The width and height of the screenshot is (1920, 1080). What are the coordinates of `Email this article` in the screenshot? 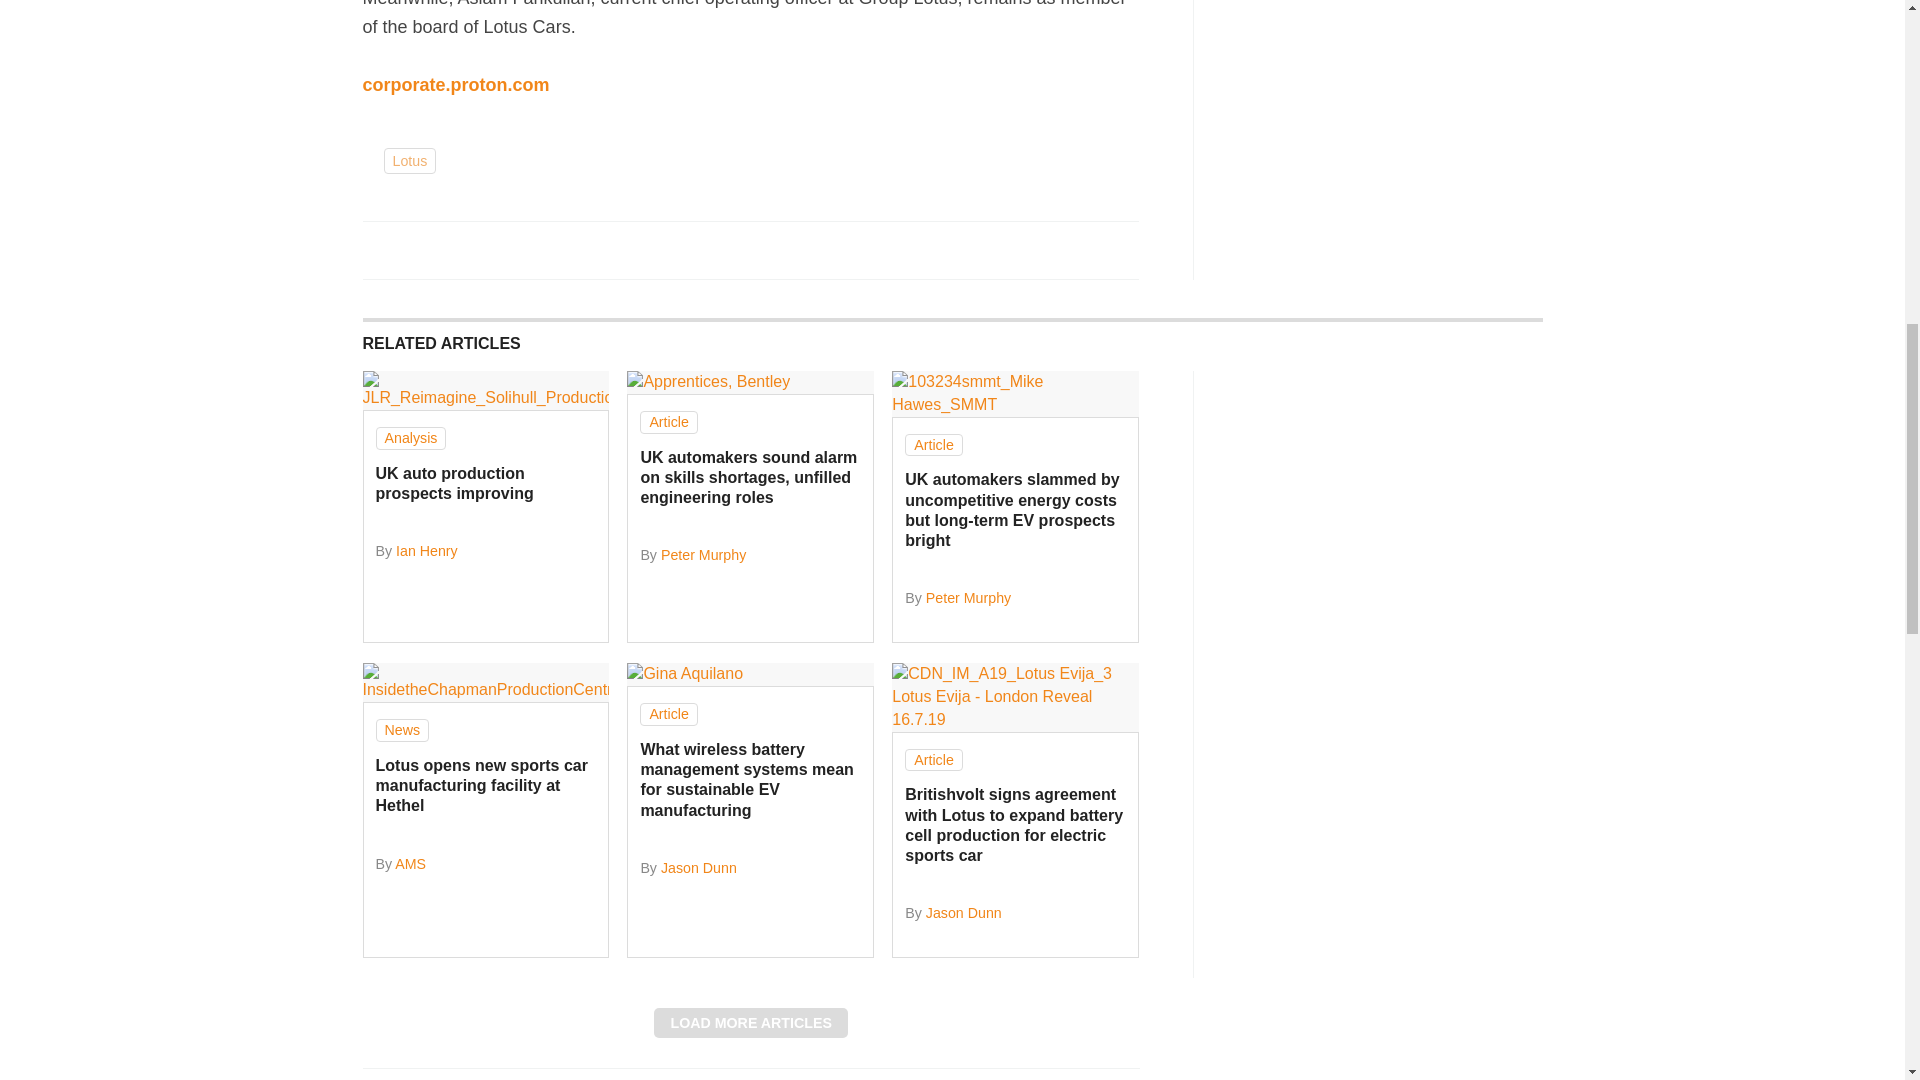 It's located at (510, 250).